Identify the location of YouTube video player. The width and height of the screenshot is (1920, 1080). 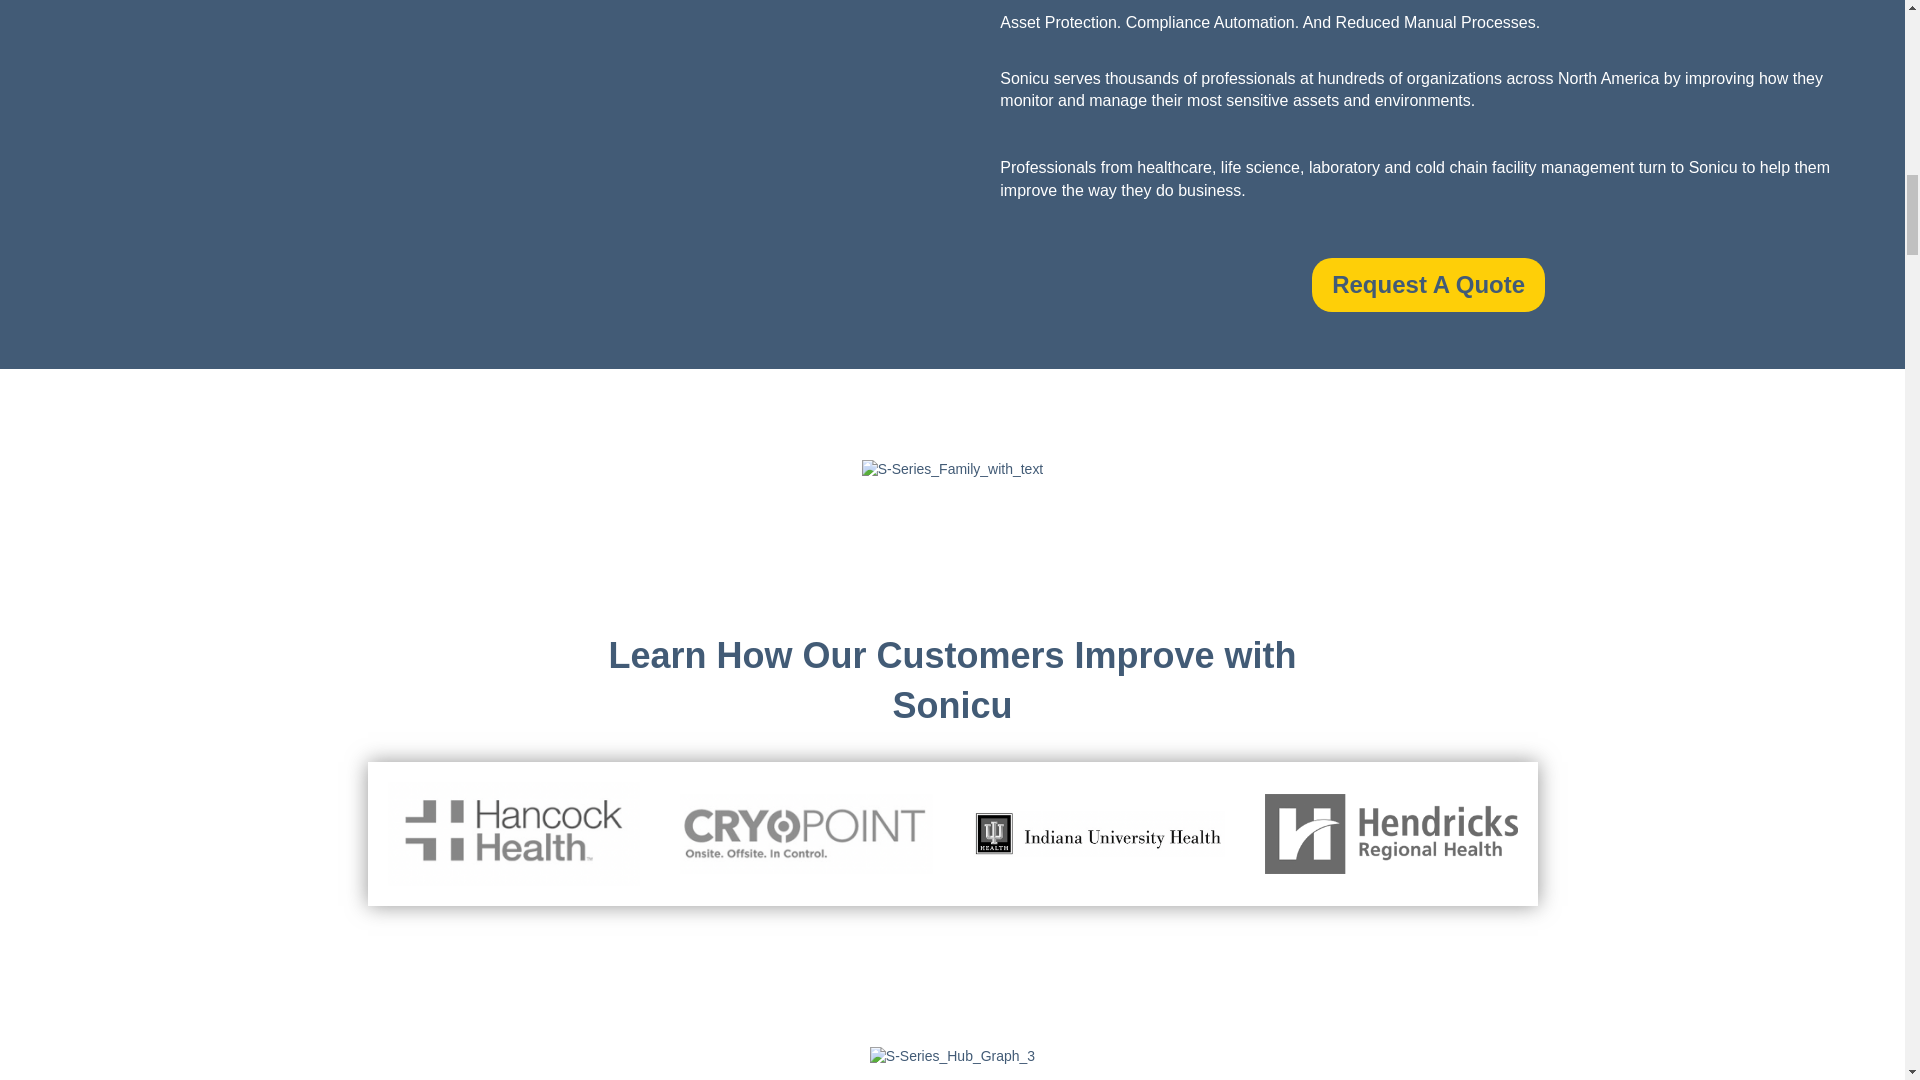
(476, 166).